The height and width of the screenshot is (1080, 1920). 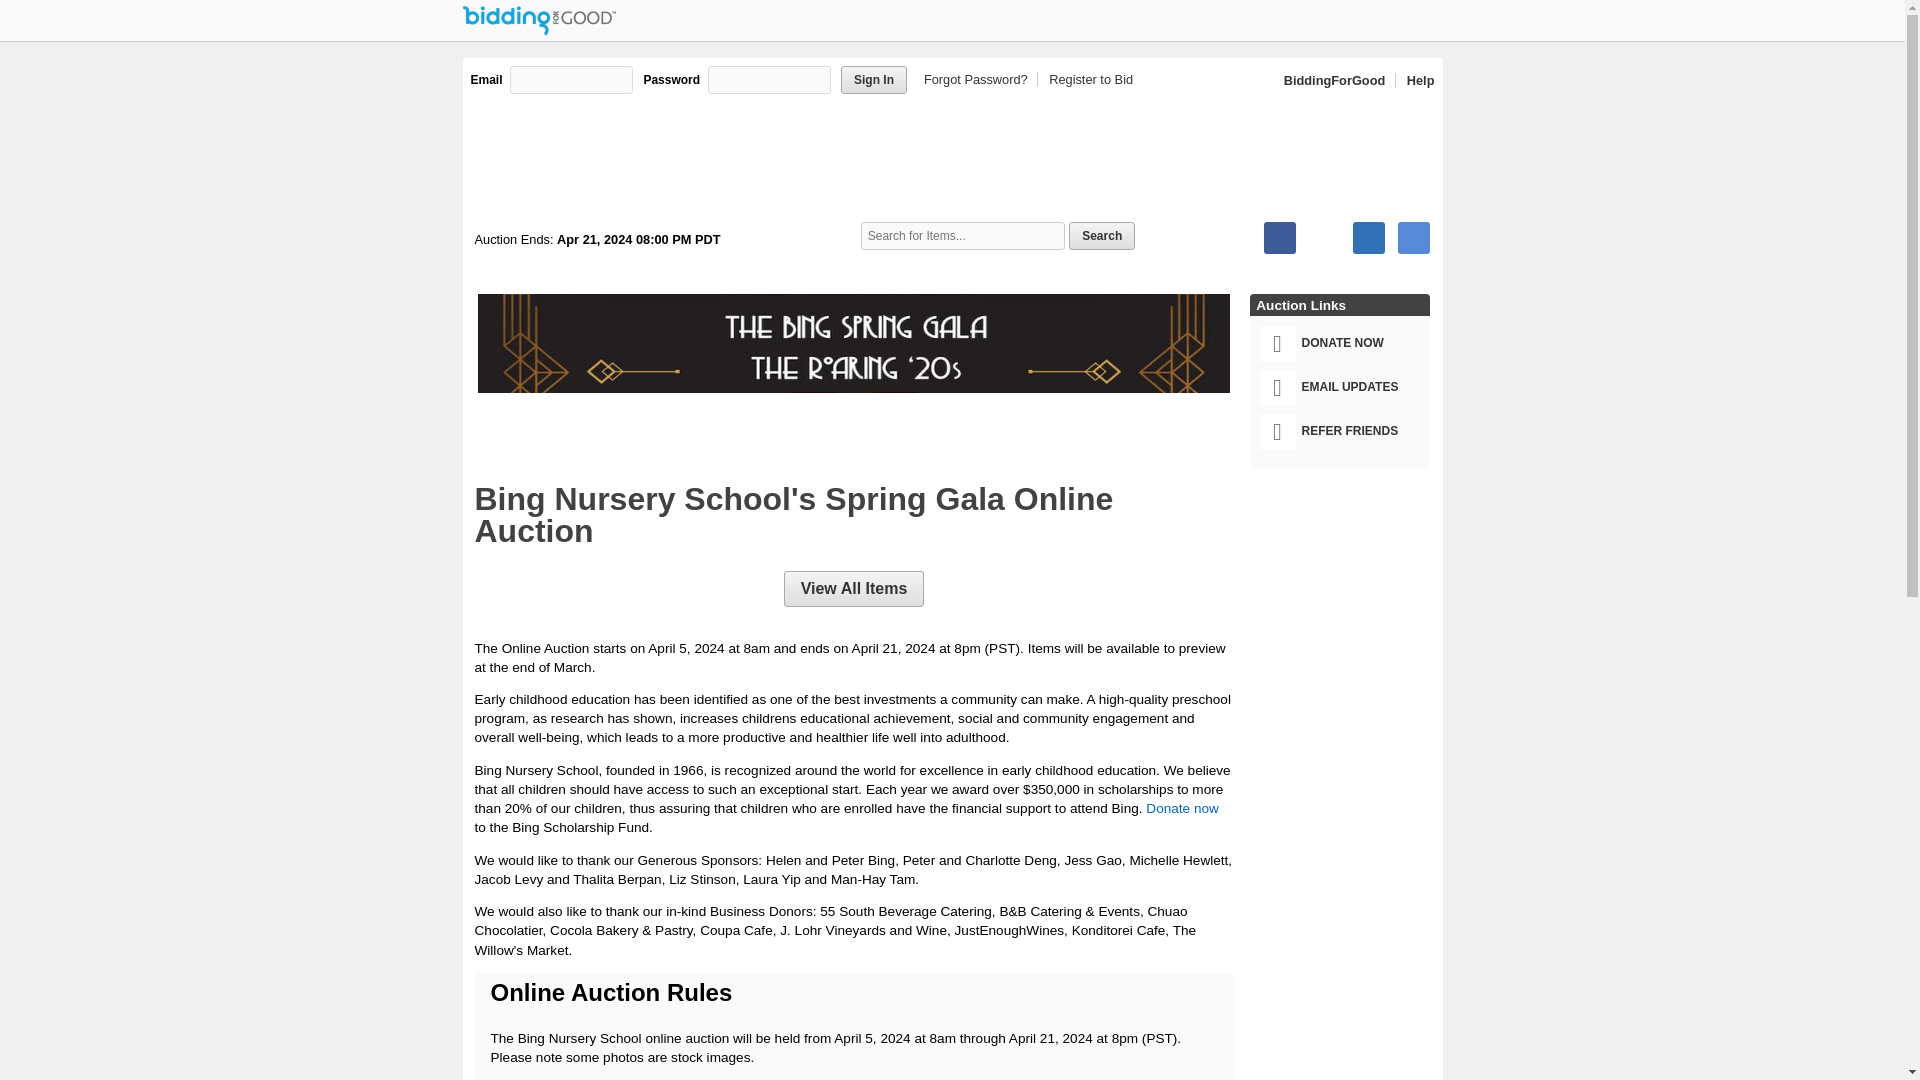 What do you see at coordinates (1344, 432) in the screenshot?
I see `REFER FRIENDS` at bounding box center [1344, 432].